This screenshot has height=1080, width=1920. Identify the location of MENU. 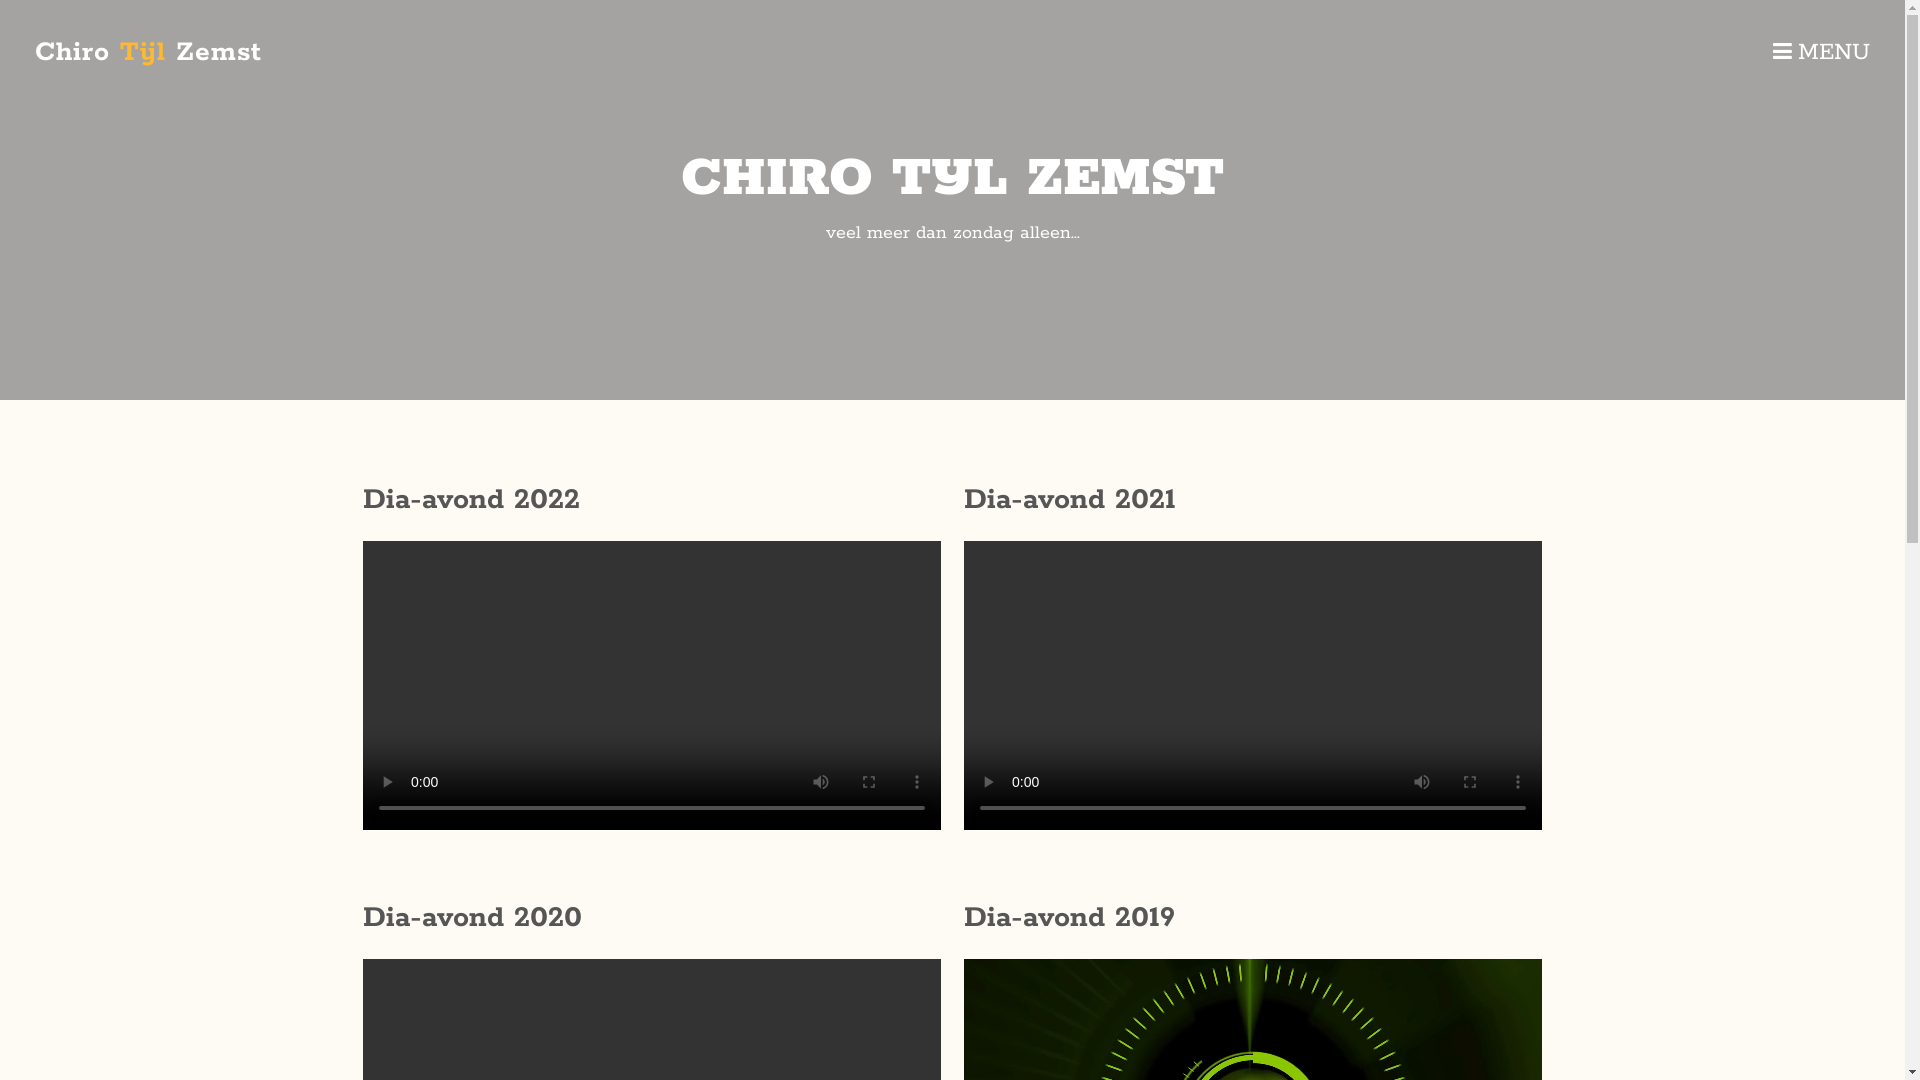
(1822, 52).